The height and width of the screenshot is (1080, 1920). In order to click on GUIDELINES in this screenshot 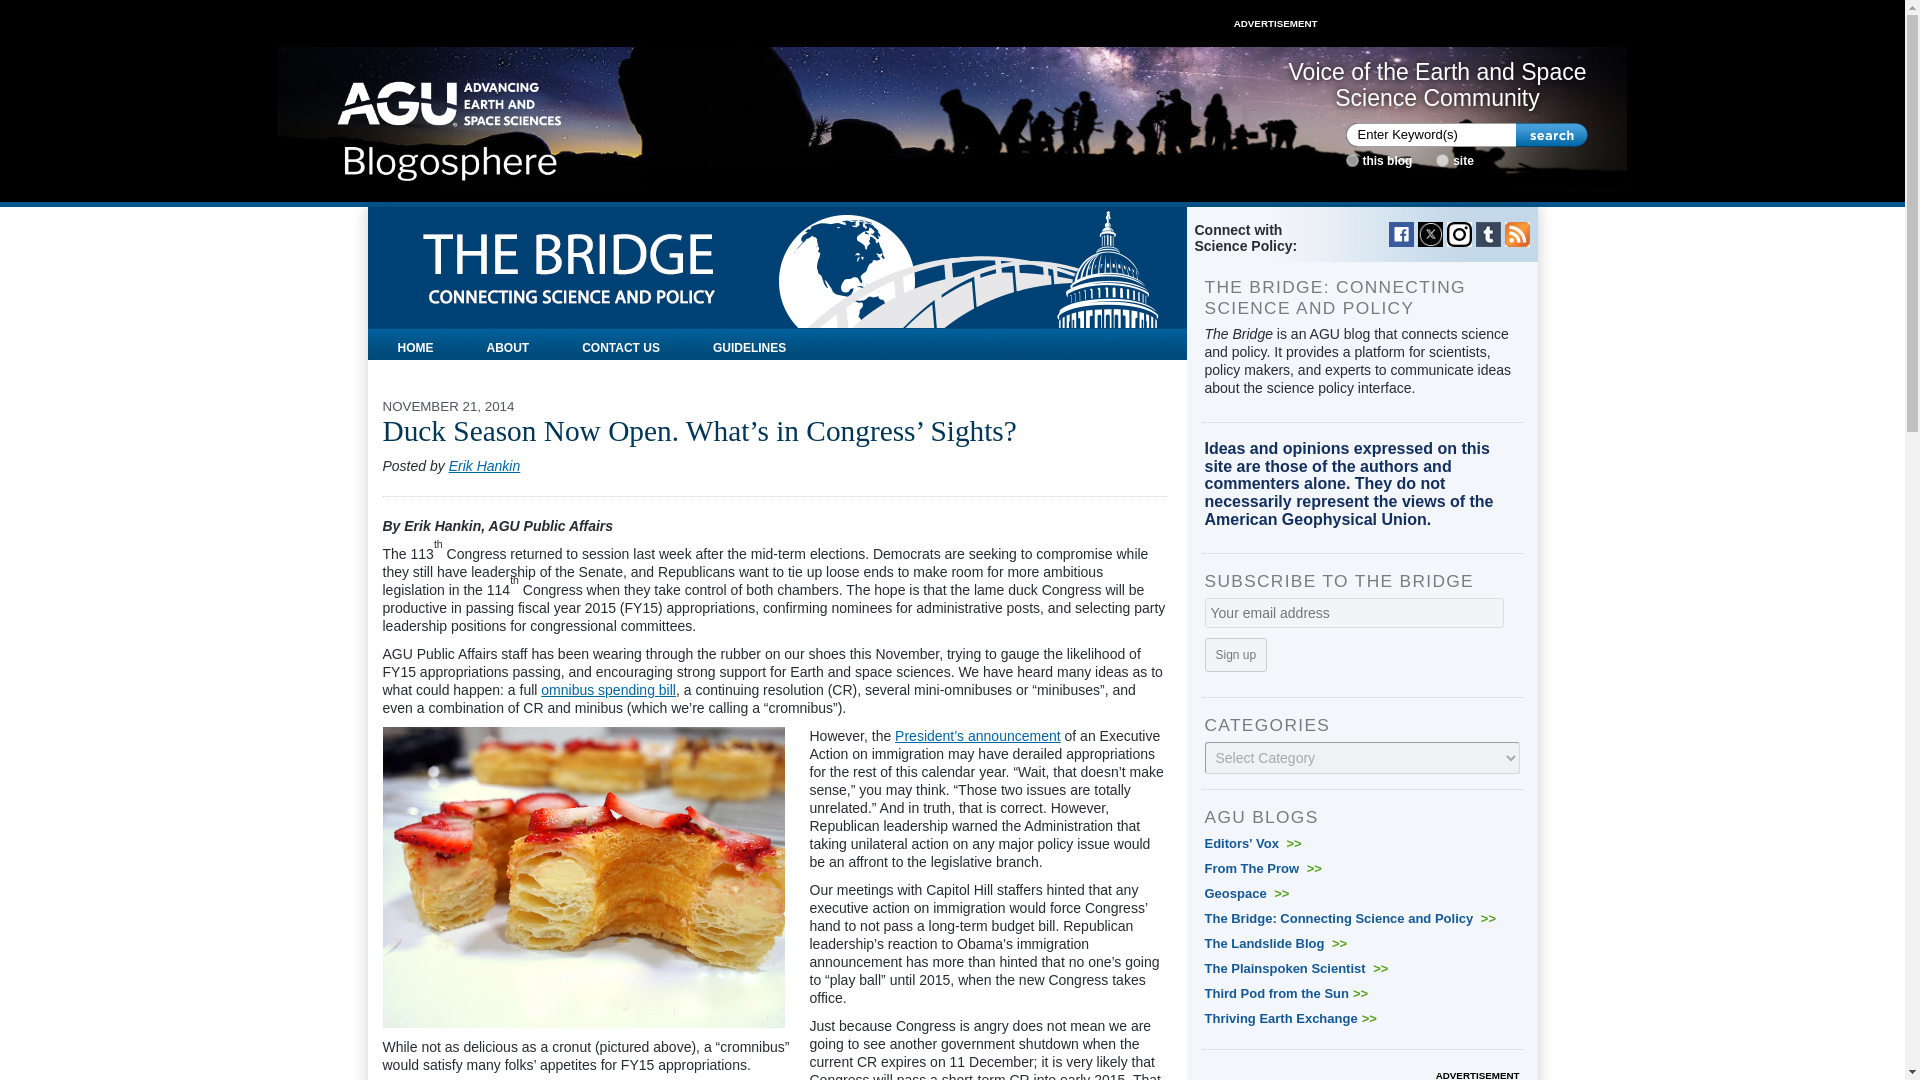, I will do `click(748, 344)`.